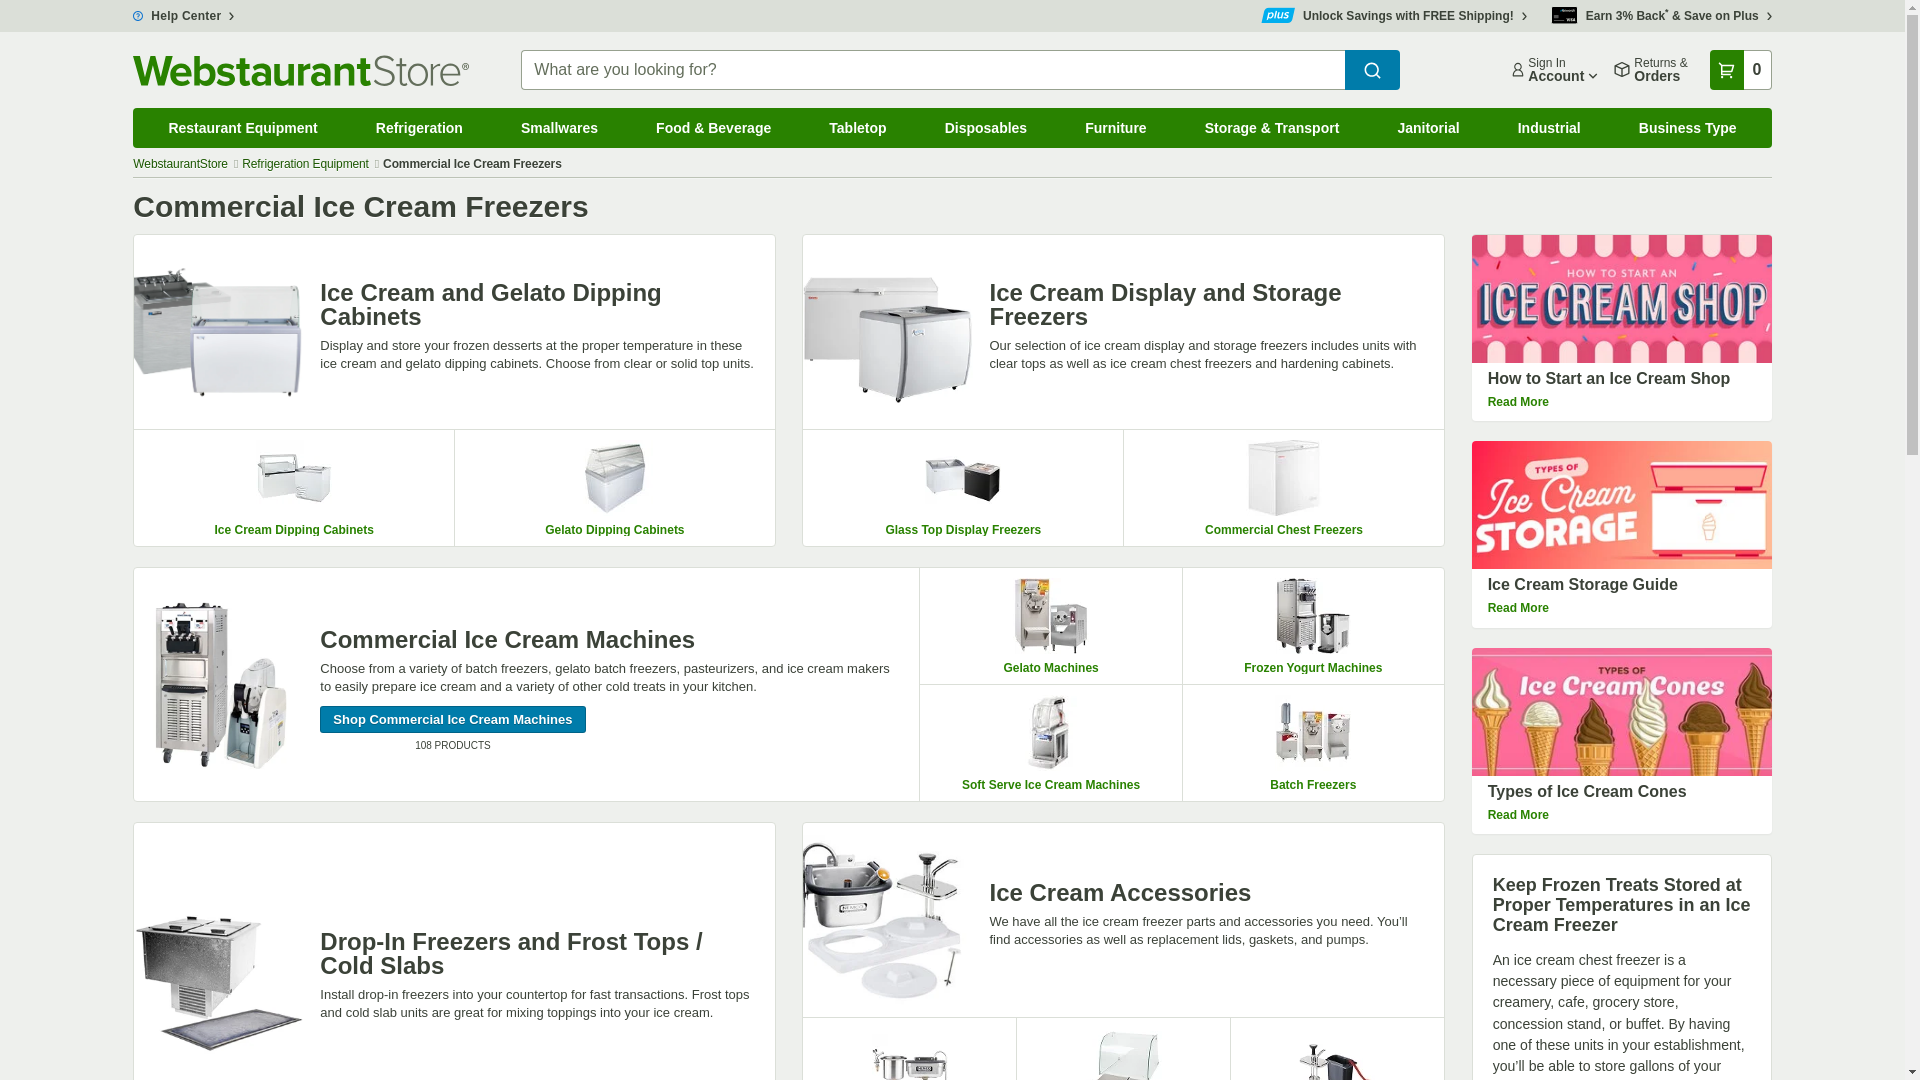 The image size is (1920, 1080). What do you see at coordinates (1184, 114) in the screenshot?
I see `show submenu for Furniture` at bounding box center [1184, 114].